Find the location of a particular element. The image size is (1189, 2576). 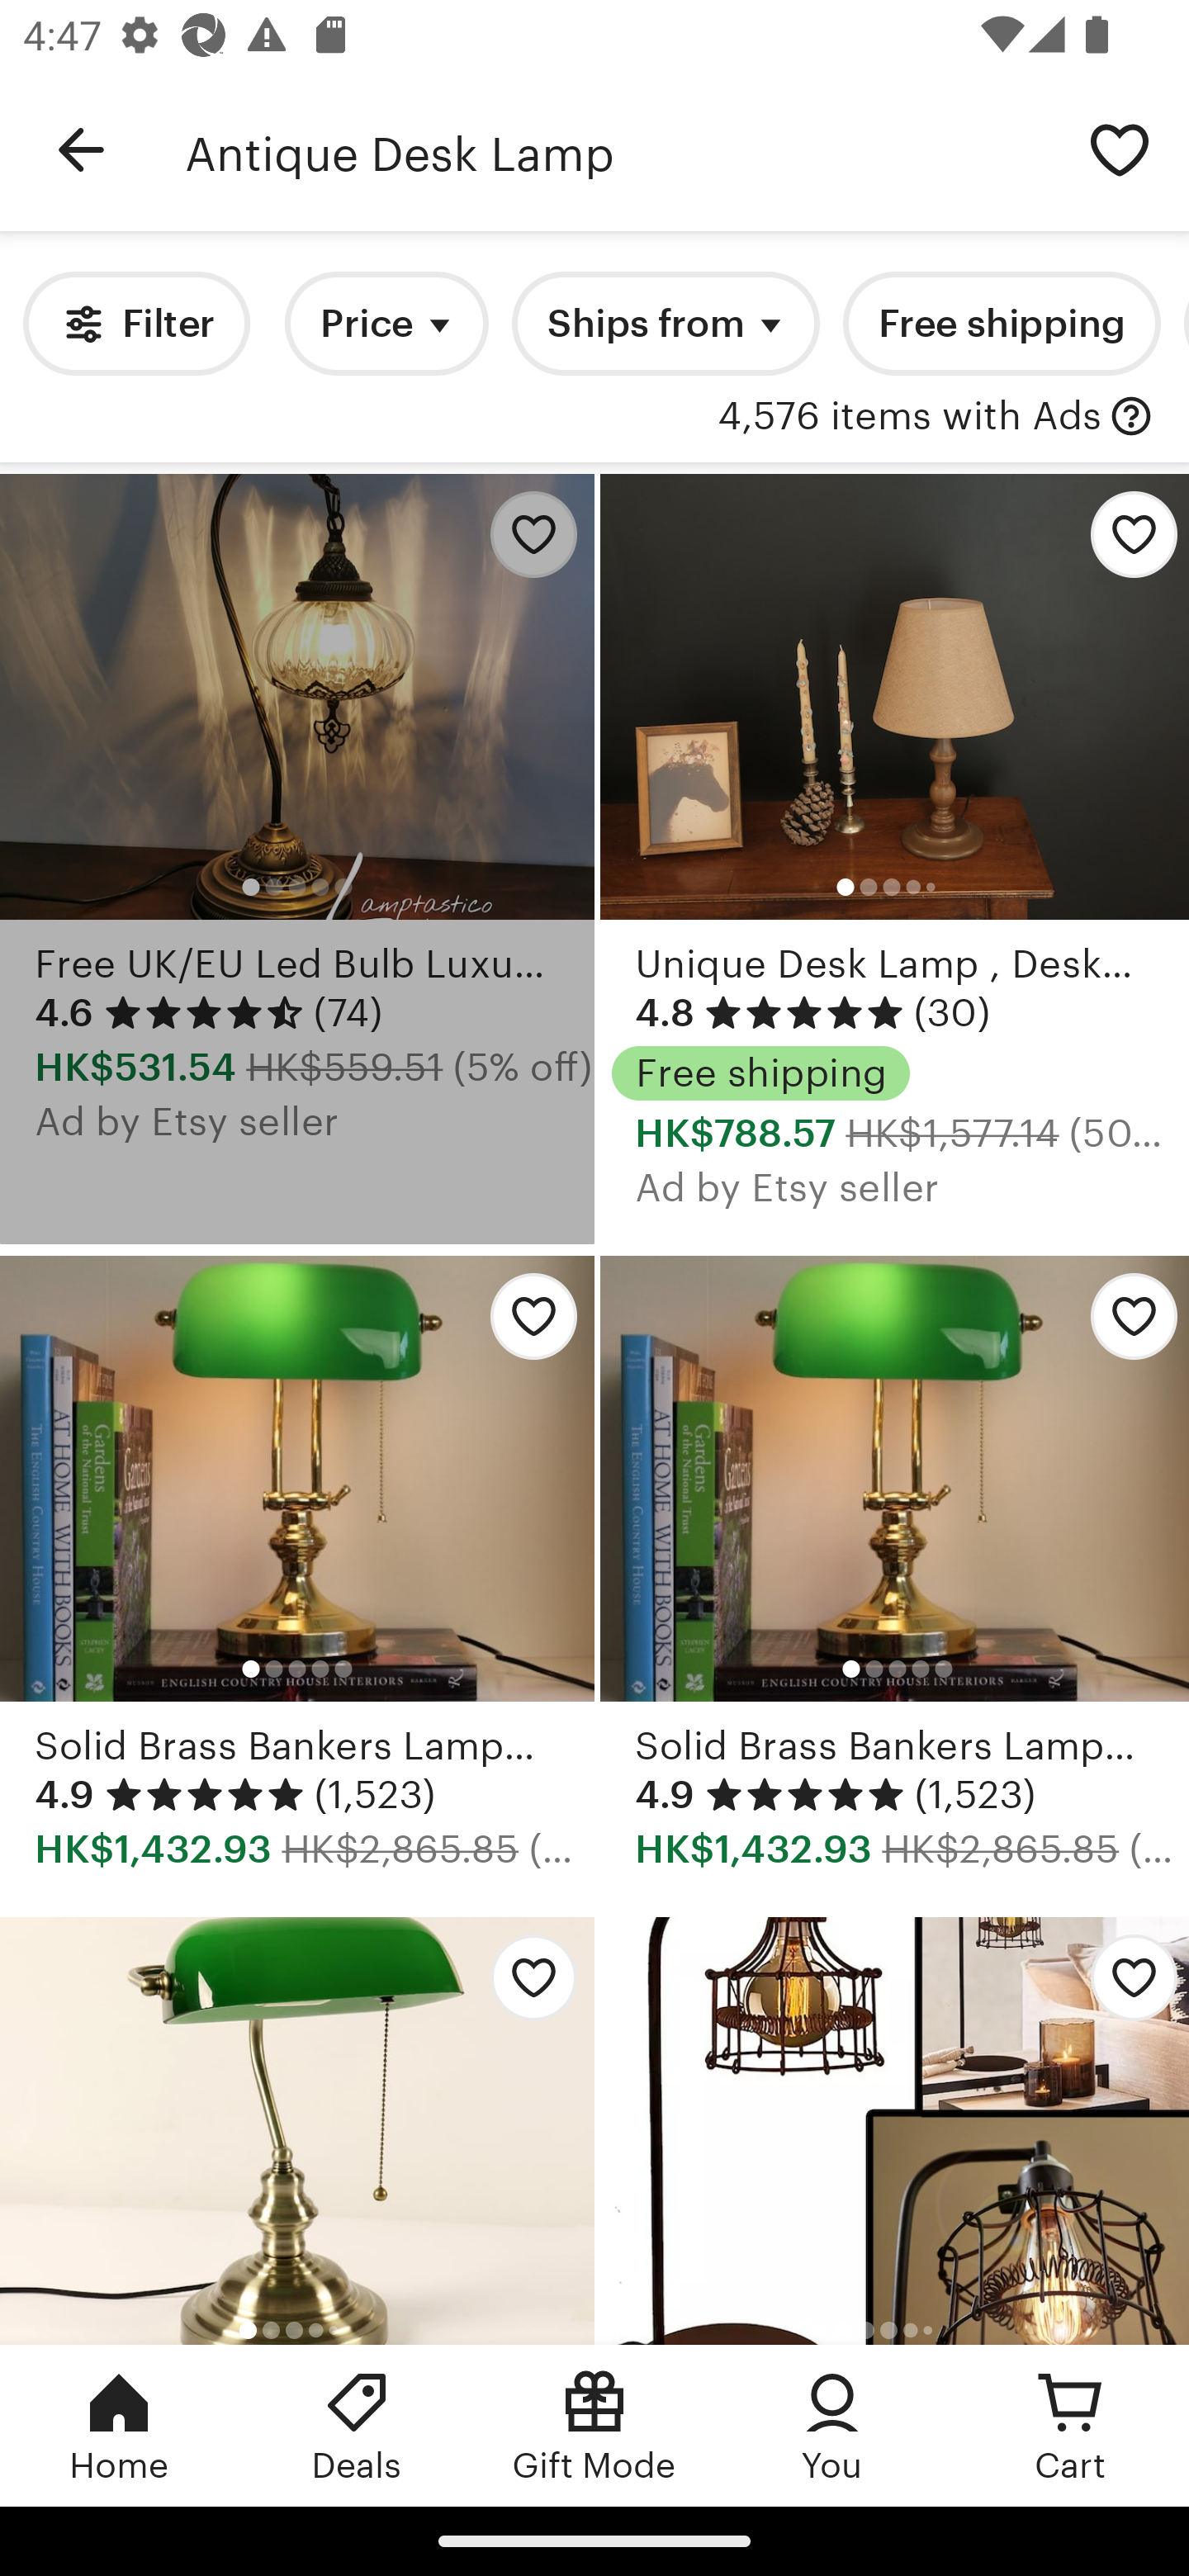

Save search is located at coordinates (1120, 149).